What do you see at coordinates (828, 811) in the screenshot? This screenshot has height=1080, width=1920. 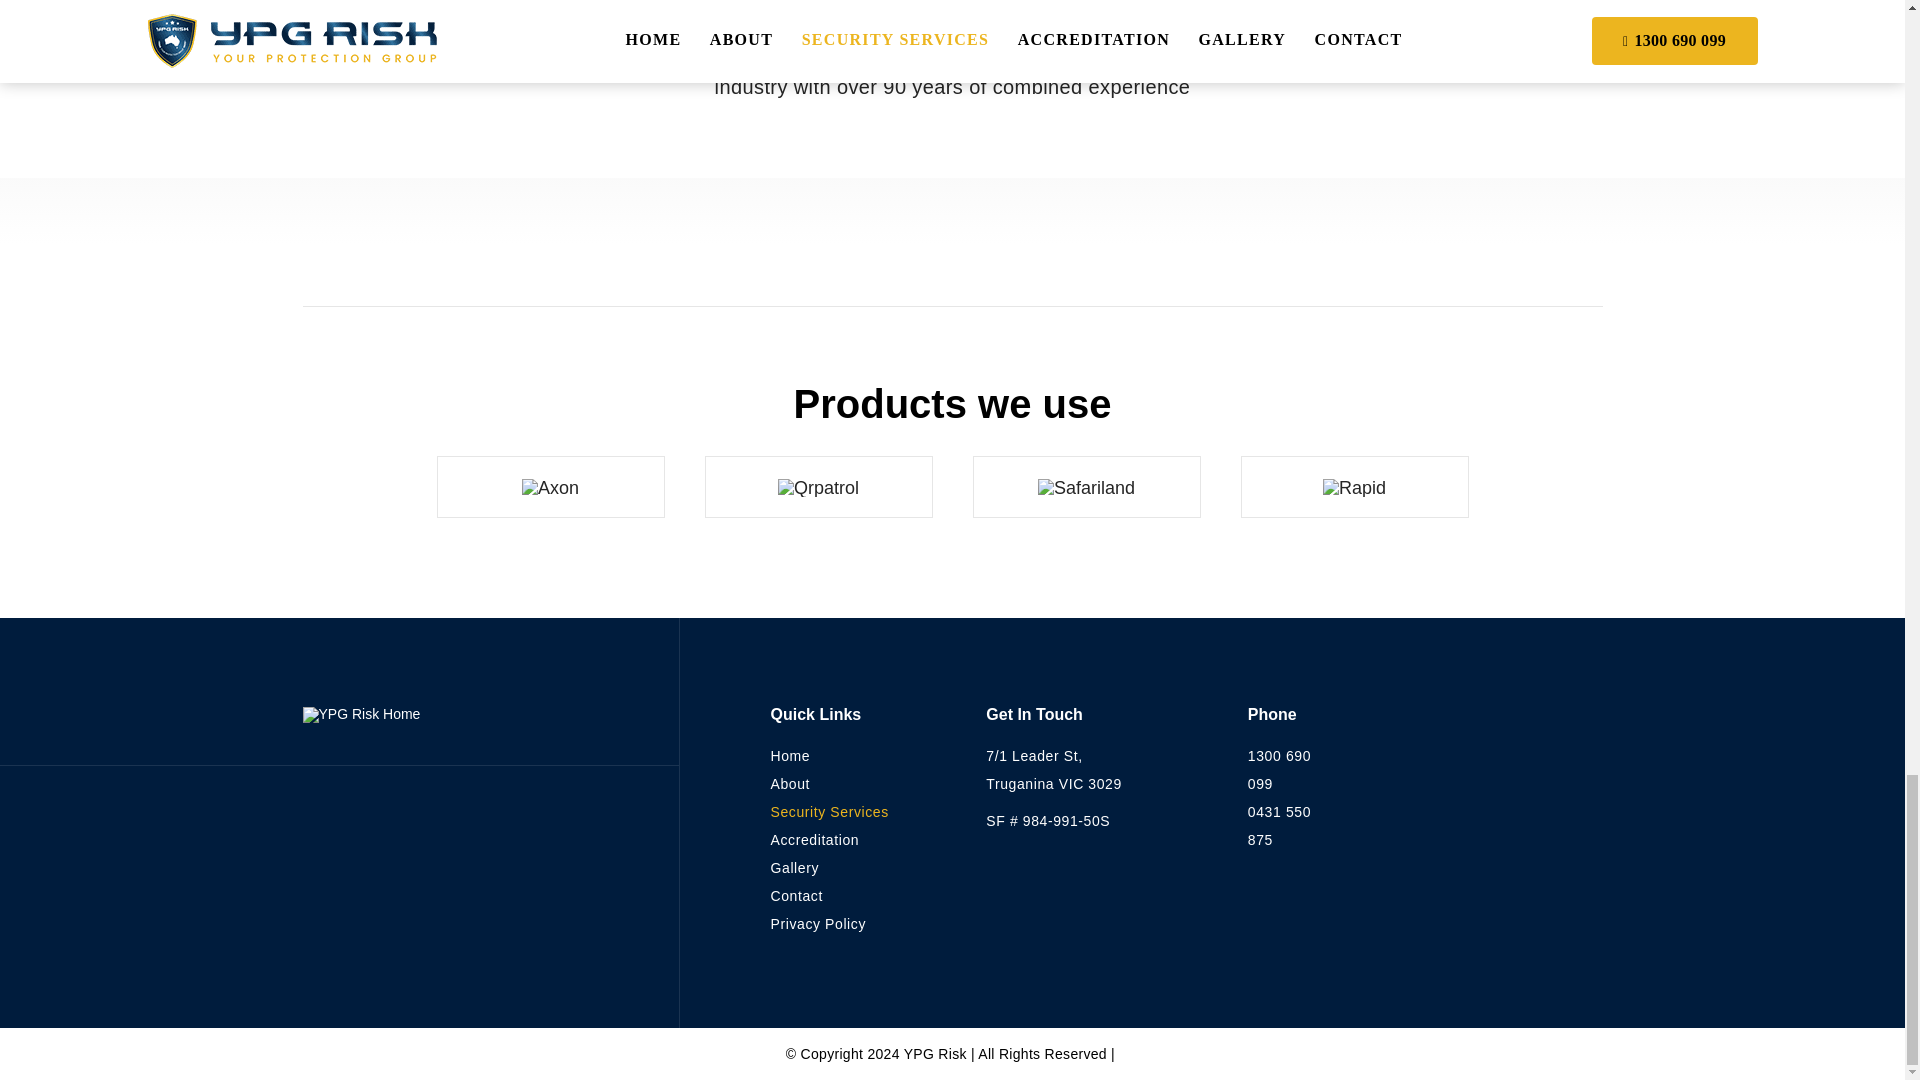 I see `Security Services` at bounding box center [828, 811].